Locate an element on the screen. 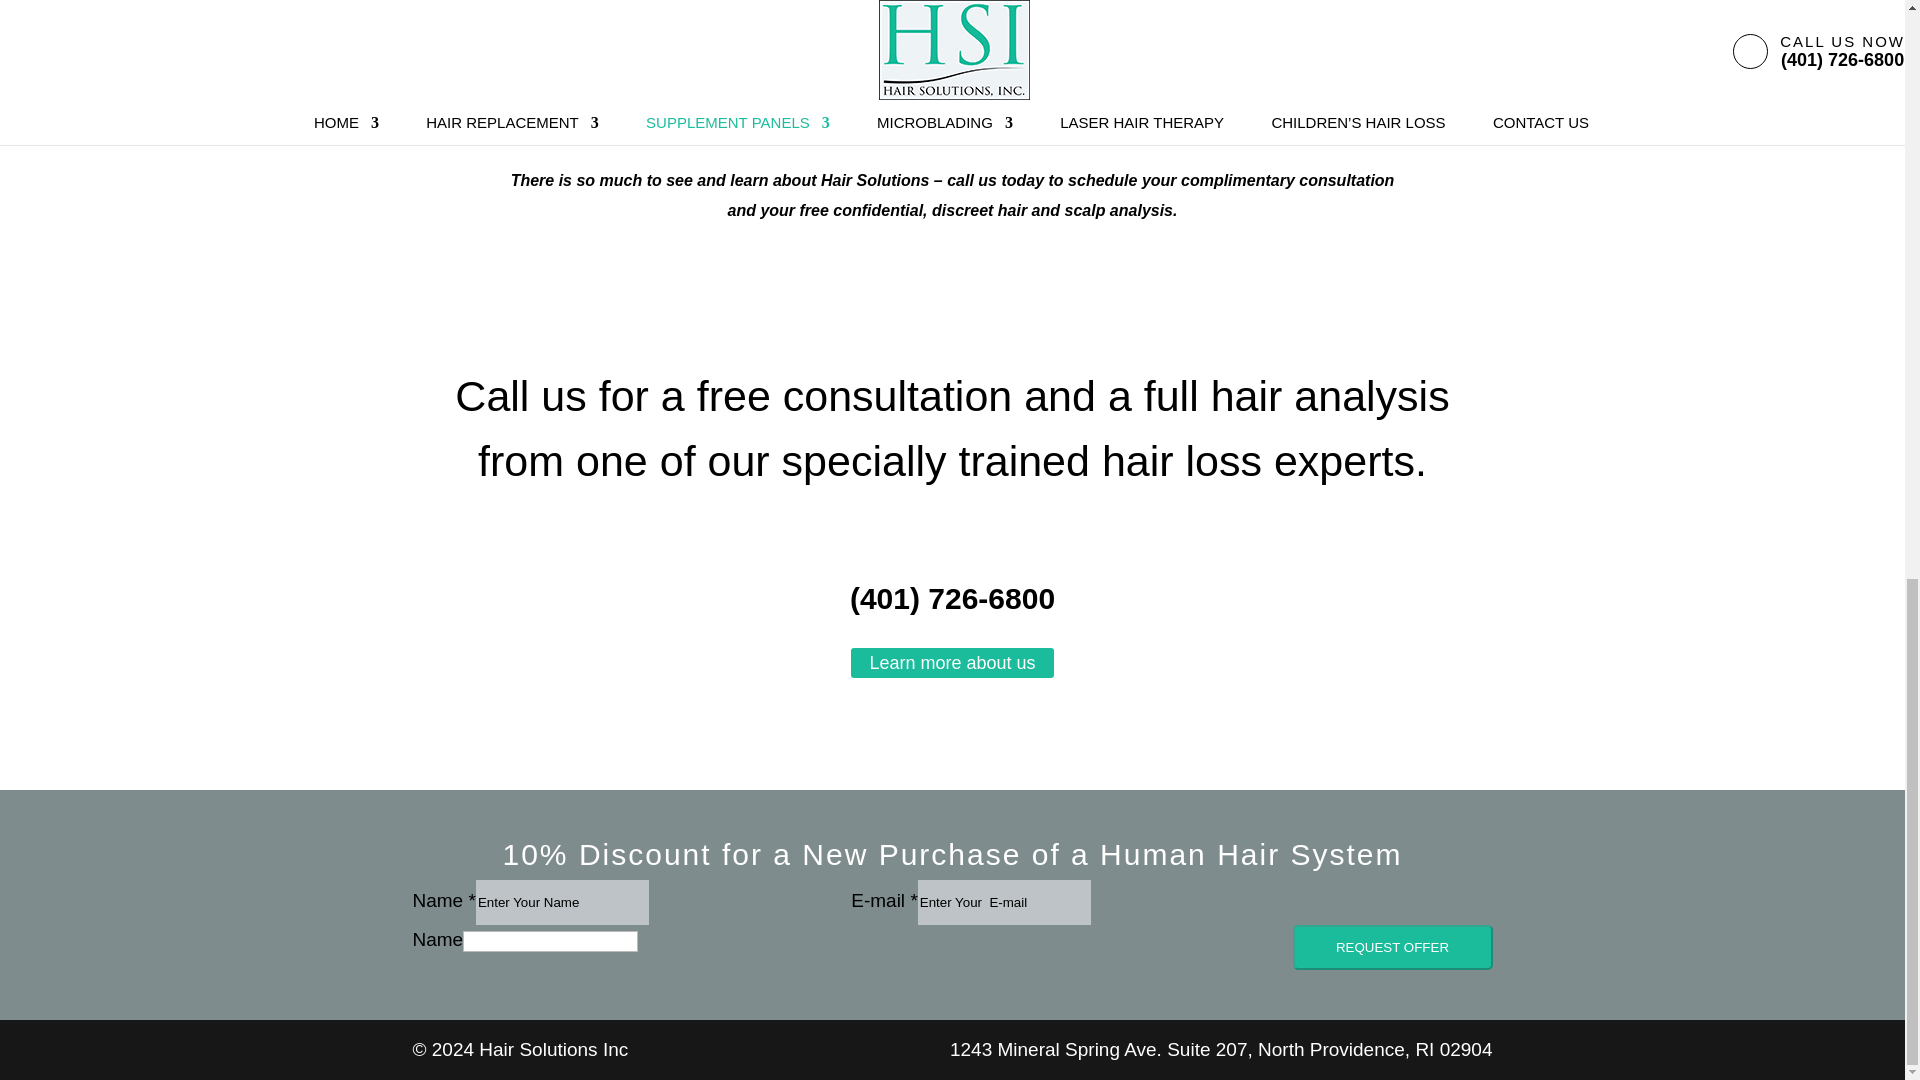 Image resolution: width=1920 pixels, height=1080 pixels. Learn more about us is located at coordinates (951, 664).